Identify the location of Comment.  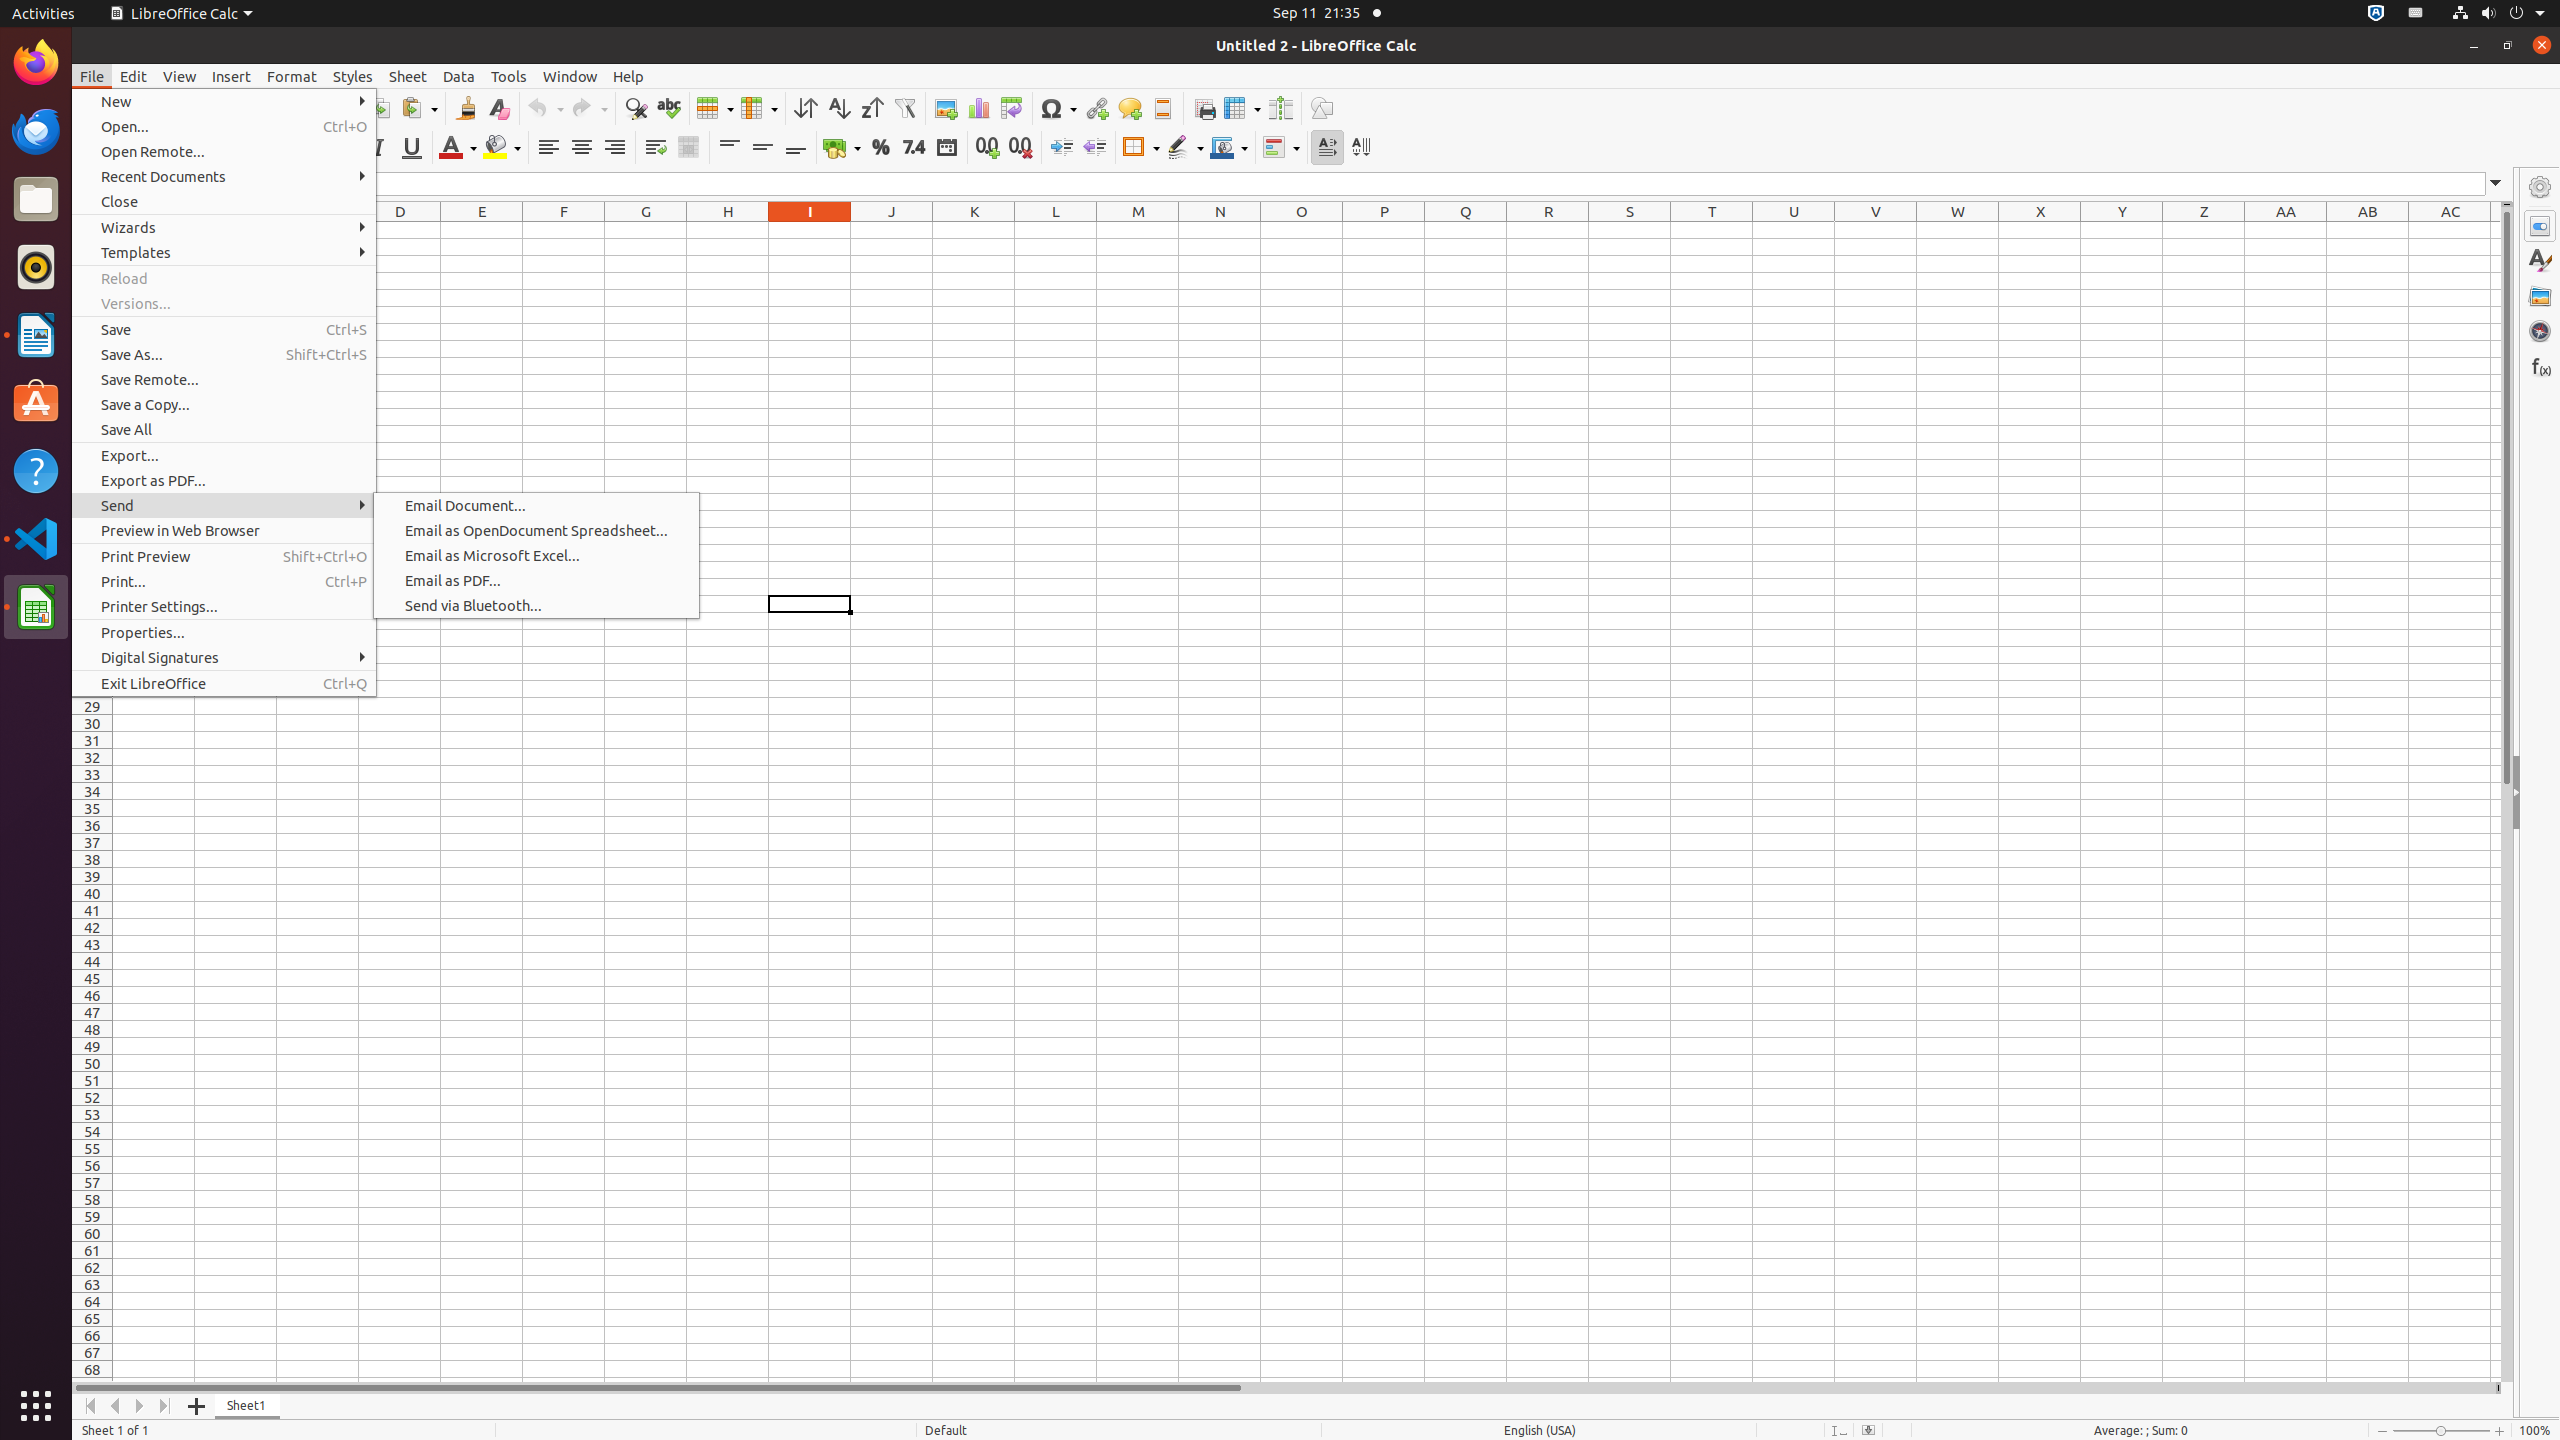
(1130, 108).